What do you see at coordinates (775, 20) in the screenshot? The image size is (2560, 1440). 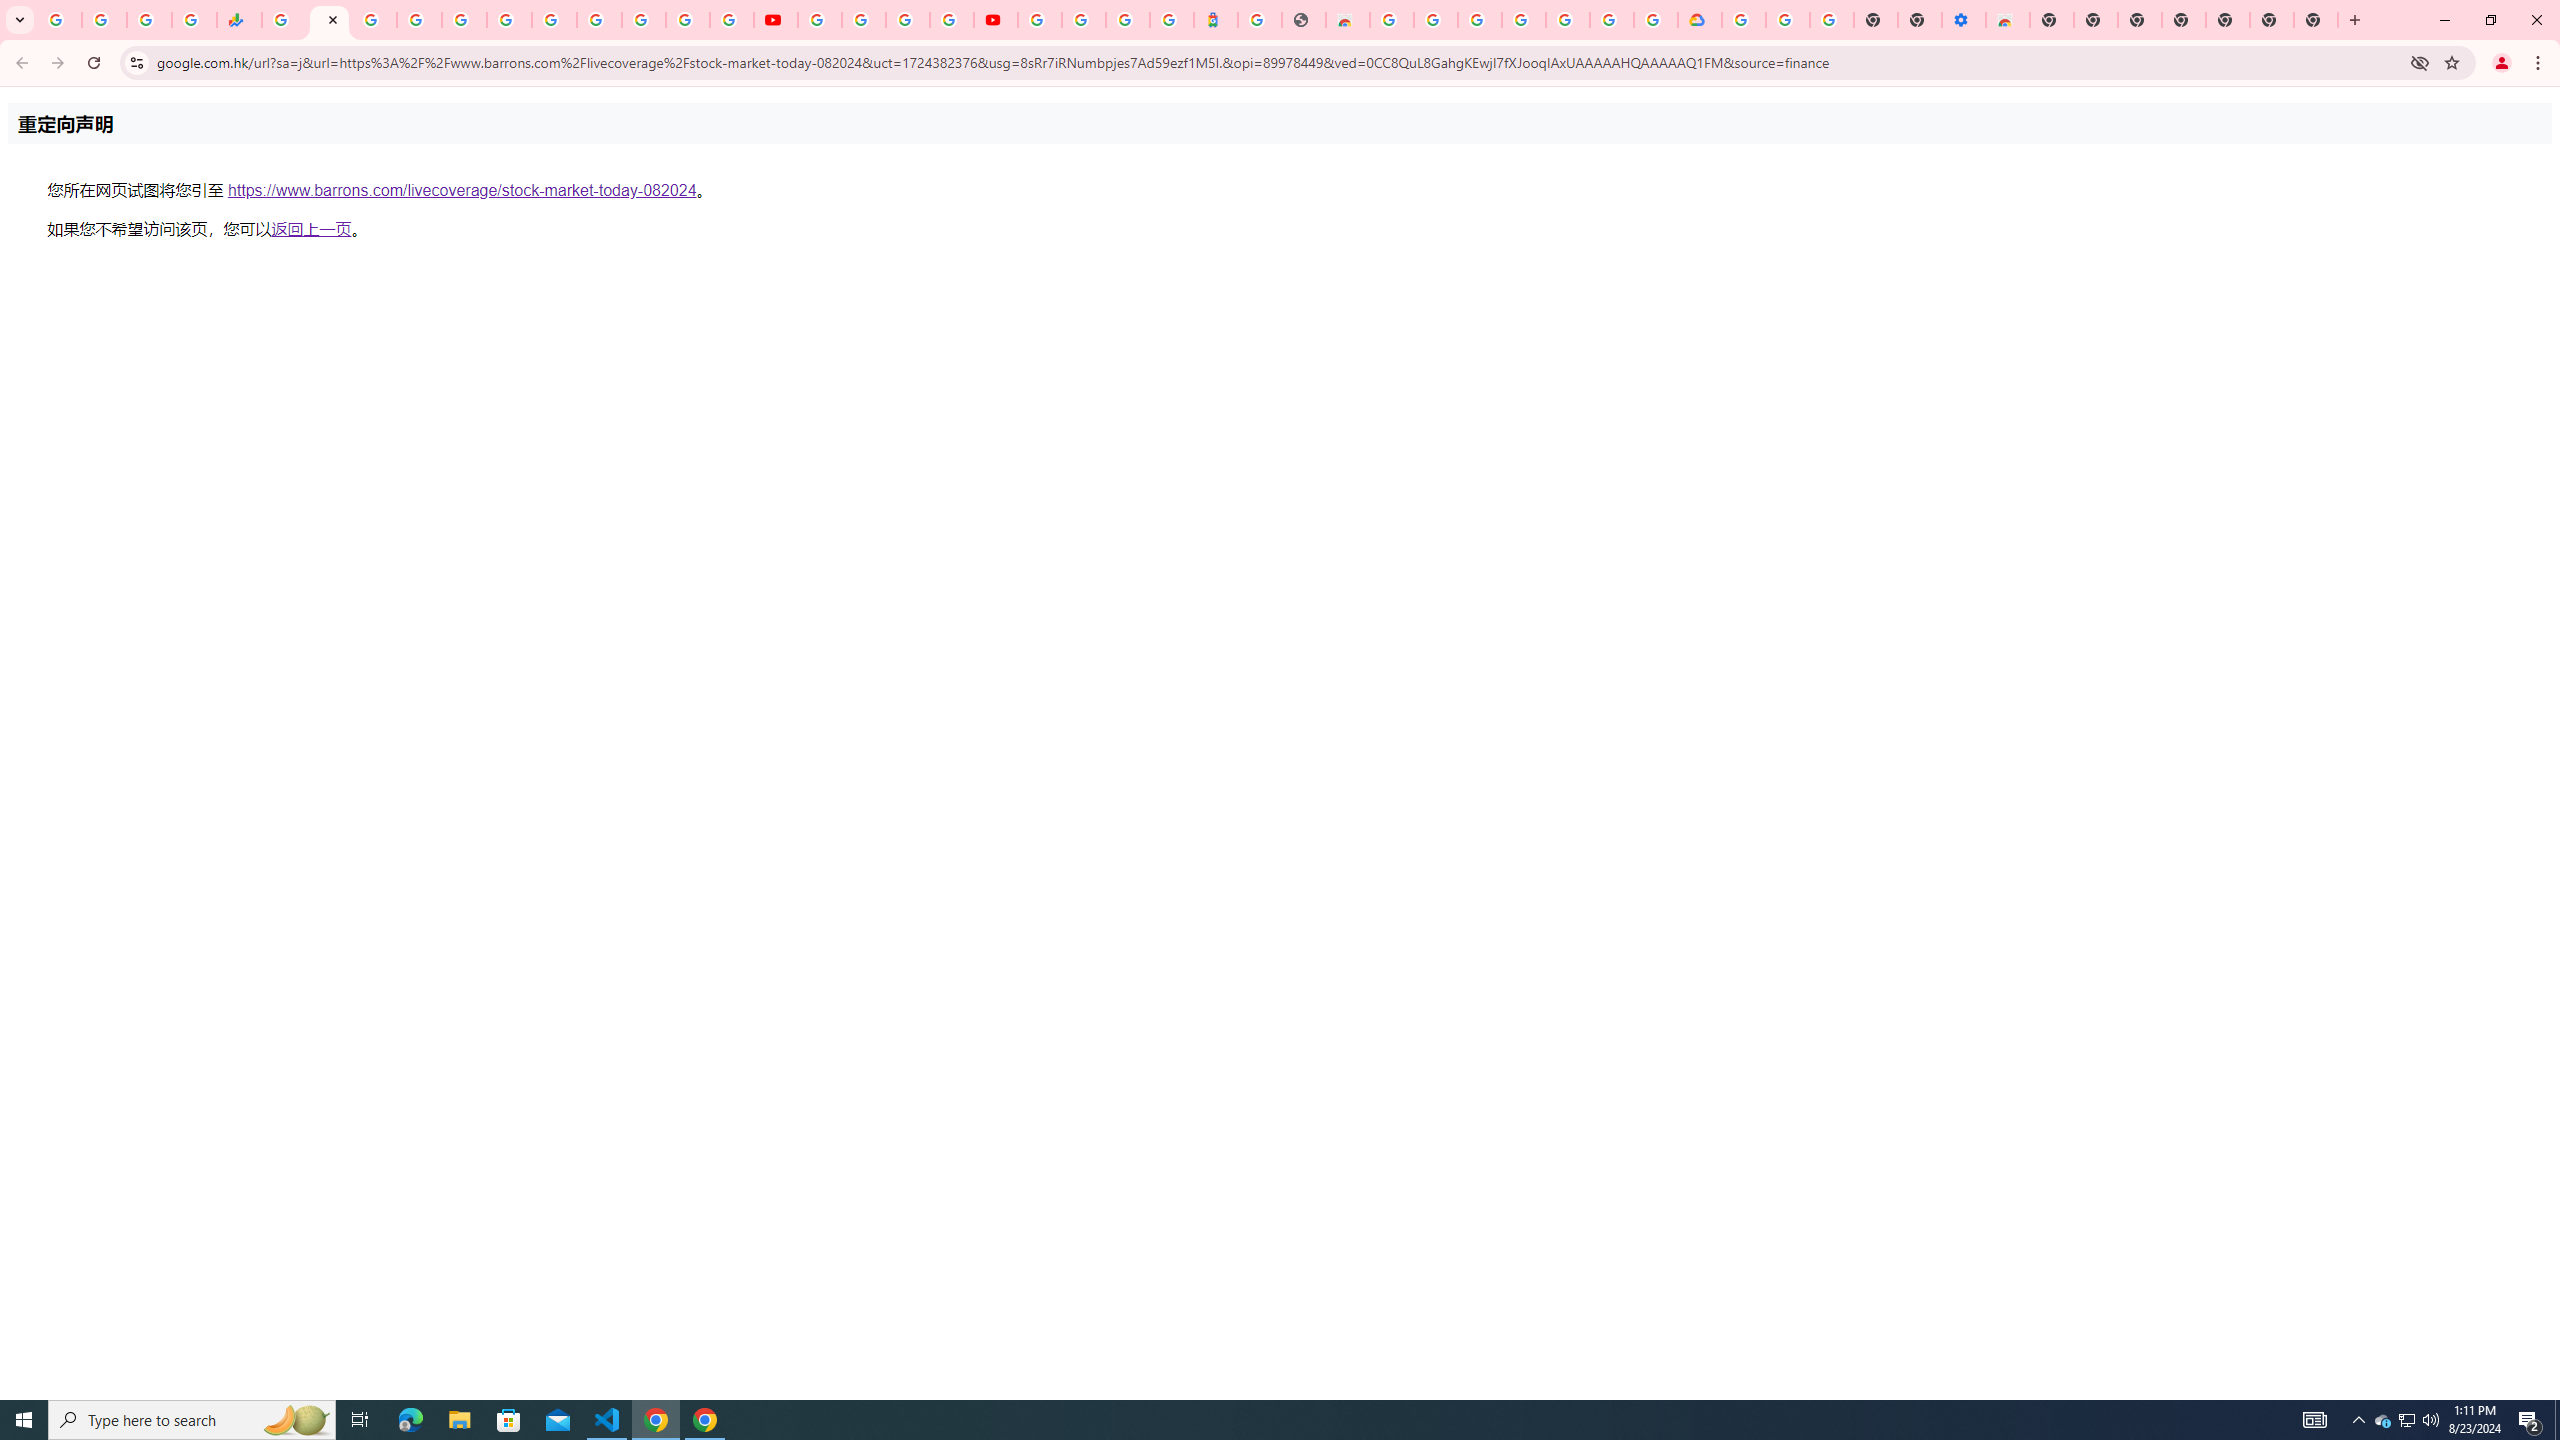 I see `YouTube` at bounding box center [775, 20].